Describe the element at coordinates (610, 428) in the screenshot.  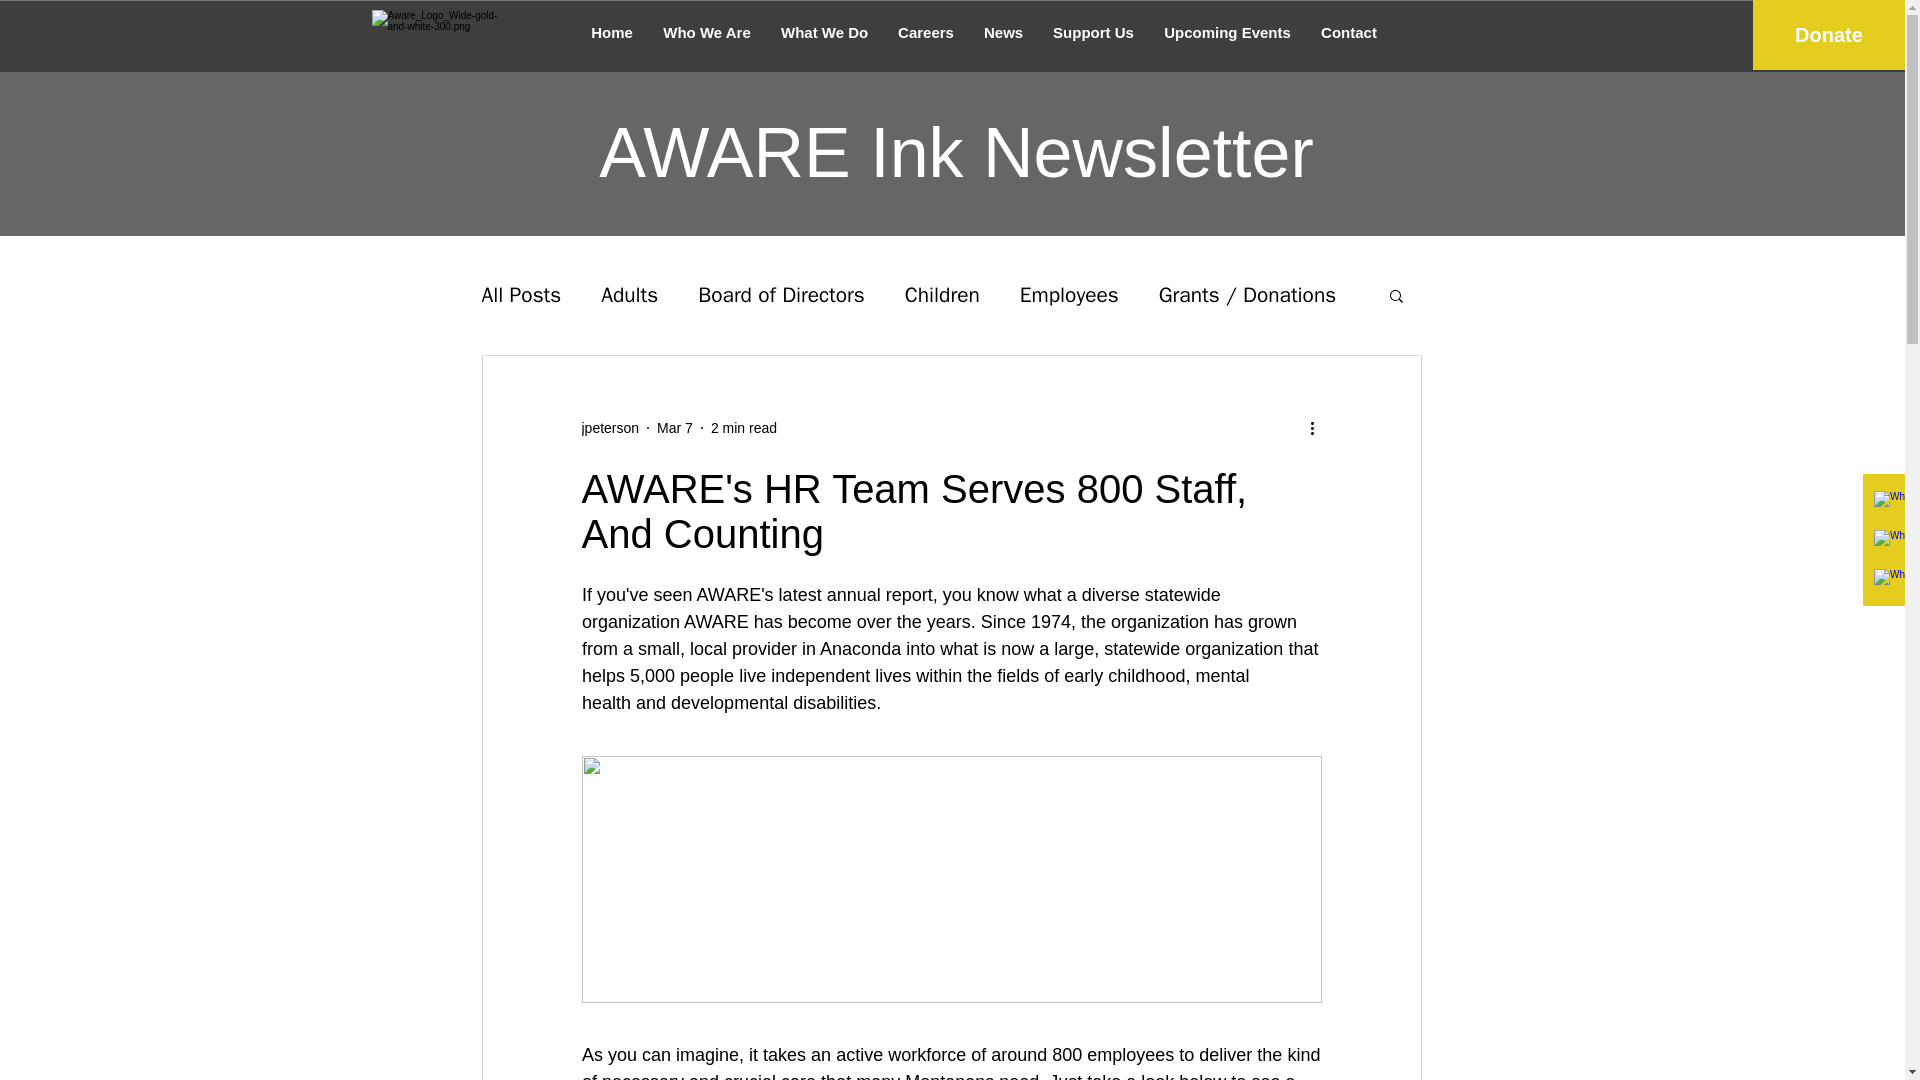
I see `jpeterson` at that location.